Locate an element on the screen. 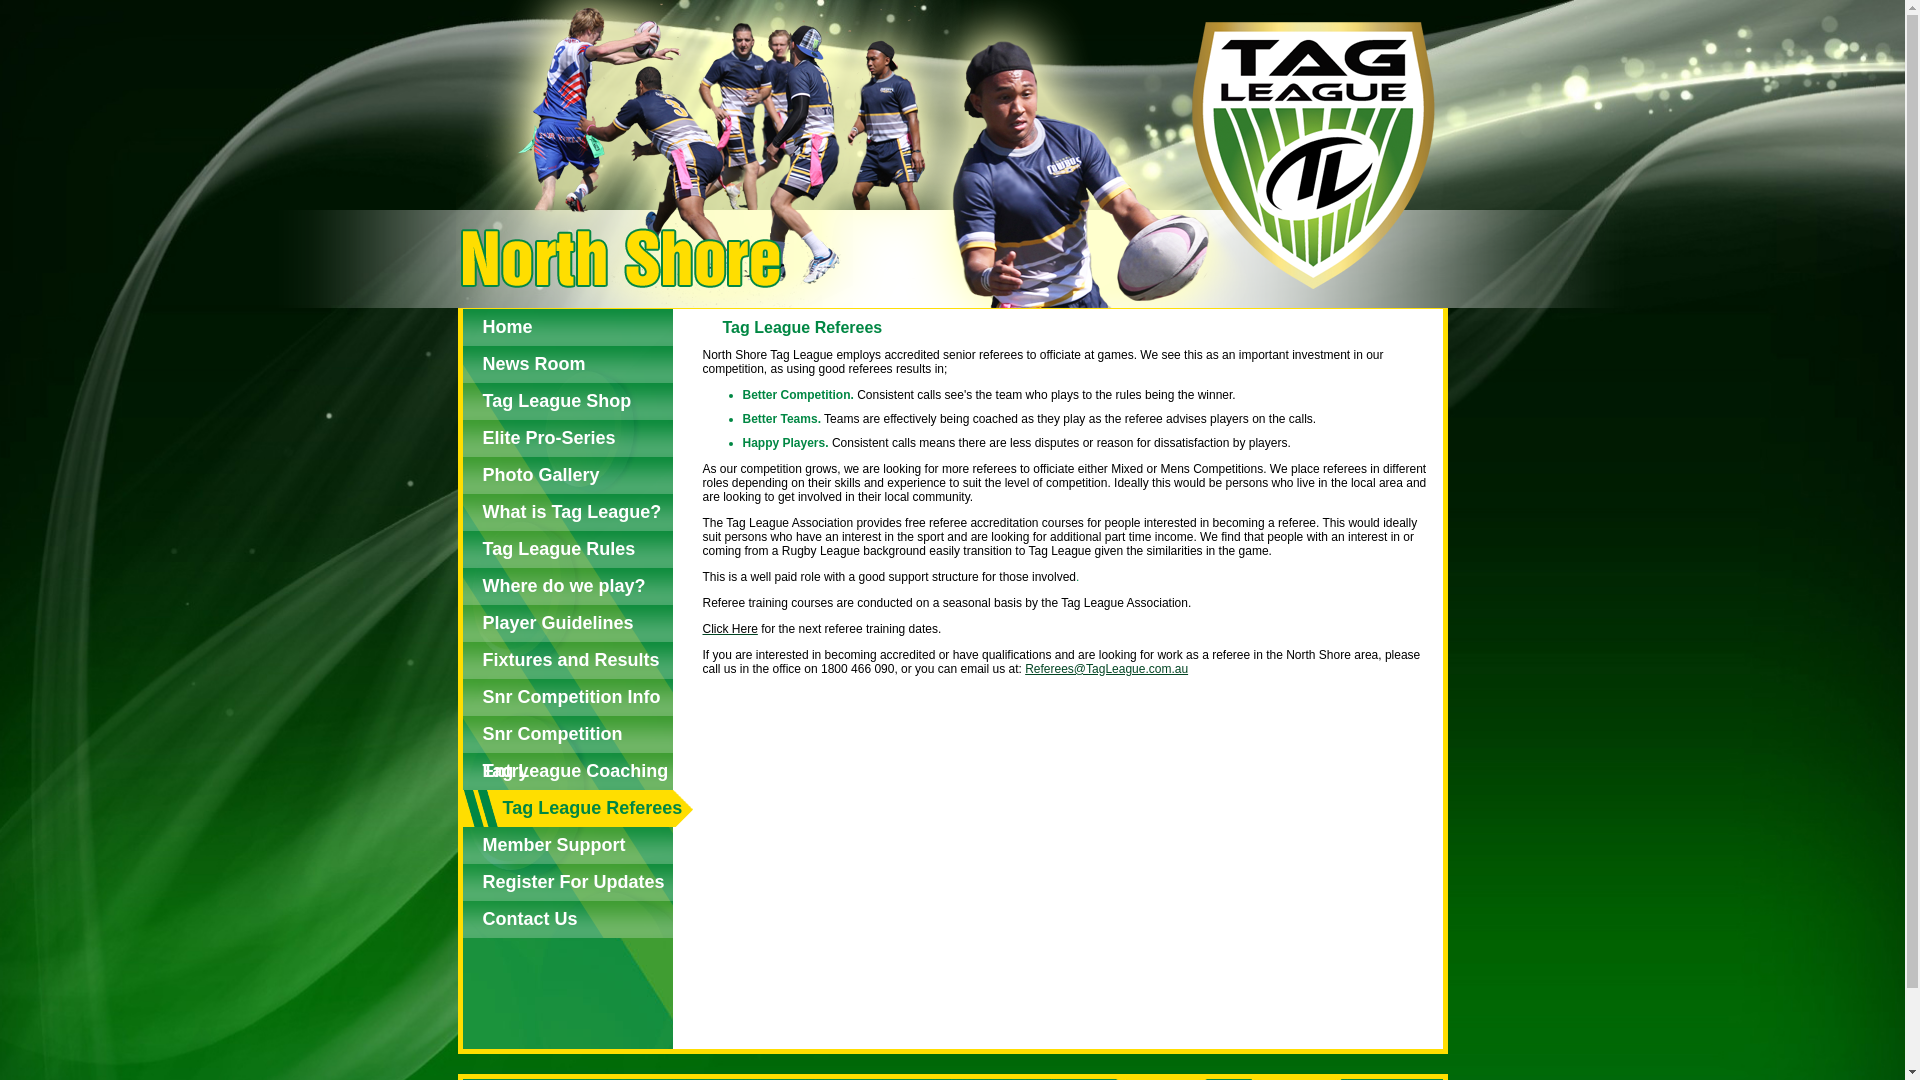 Image resolution: width=1920 pixels, height=1080 pixels. Register For Updates is located at coordinates (567, 882).